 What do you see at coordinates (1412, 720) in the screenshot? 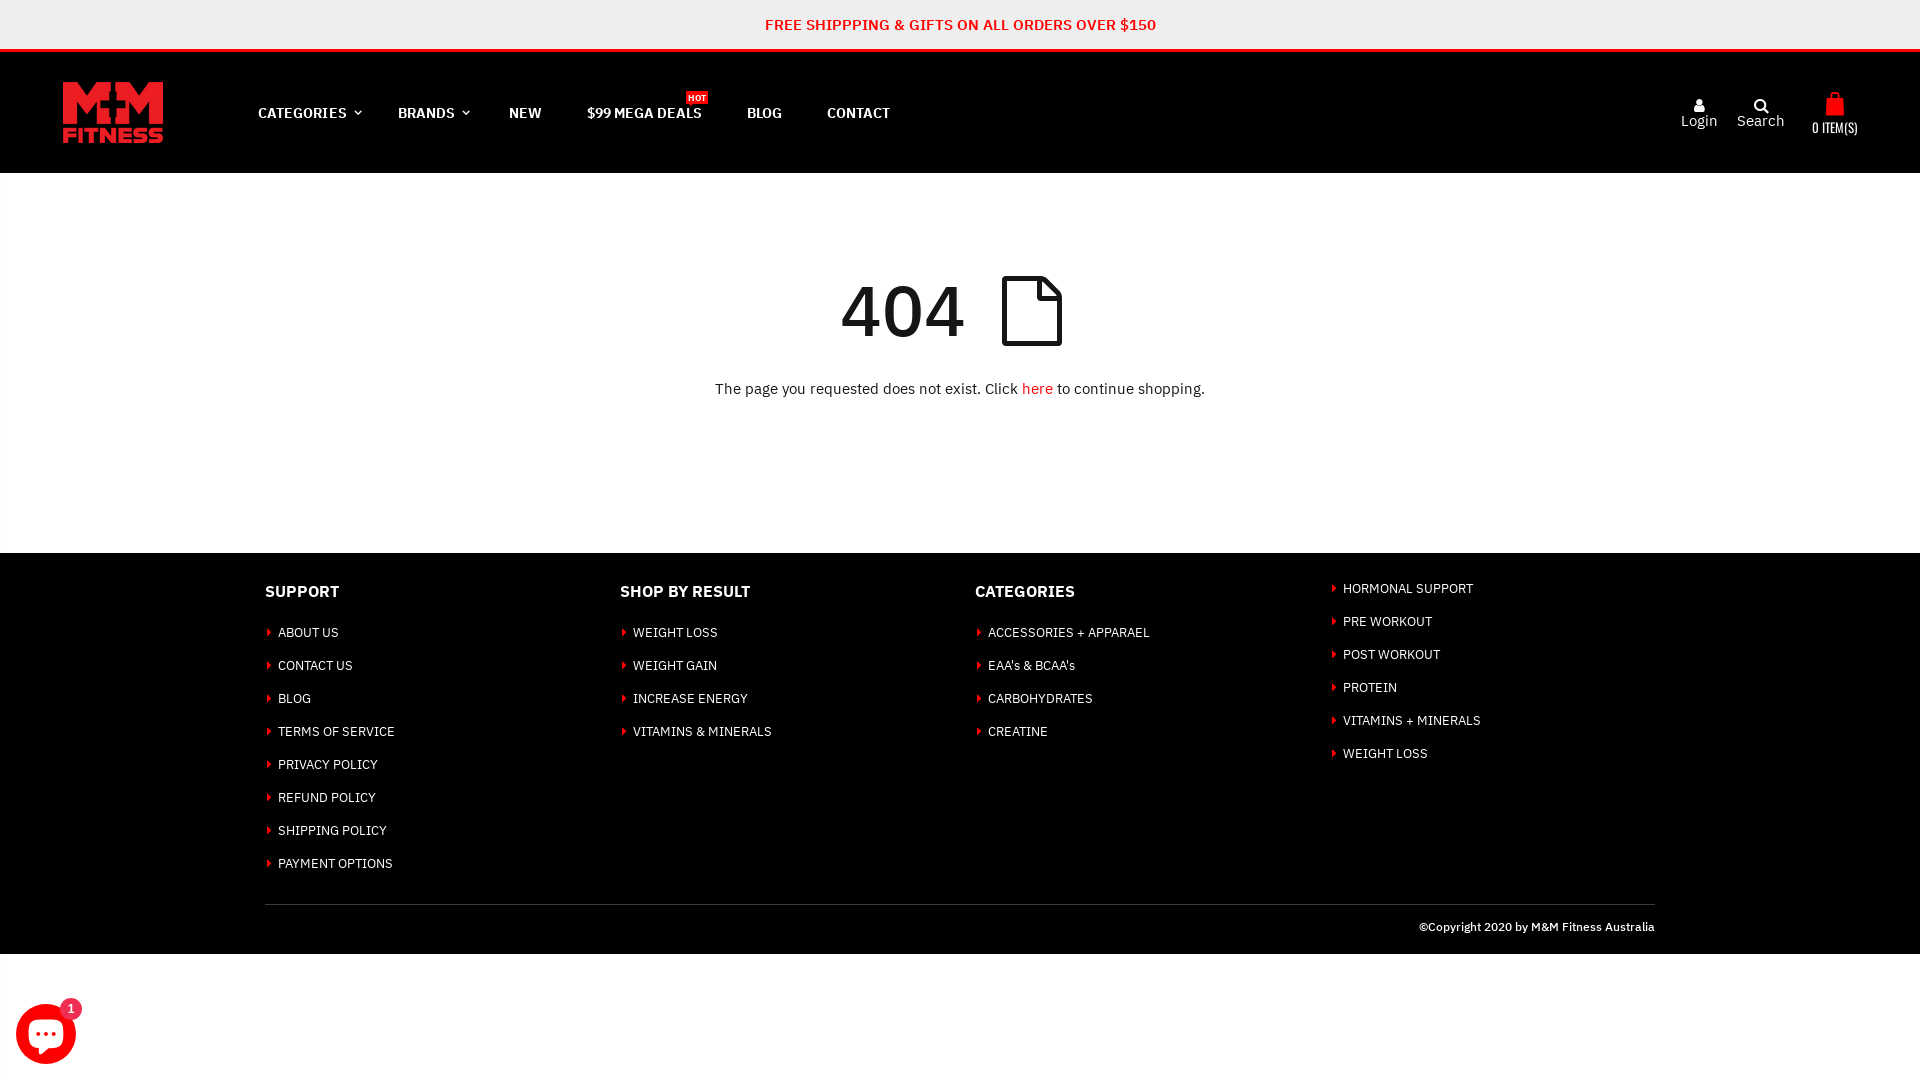
I see `VITAMINS + MINERALS` at bounding box center [1412, 720].